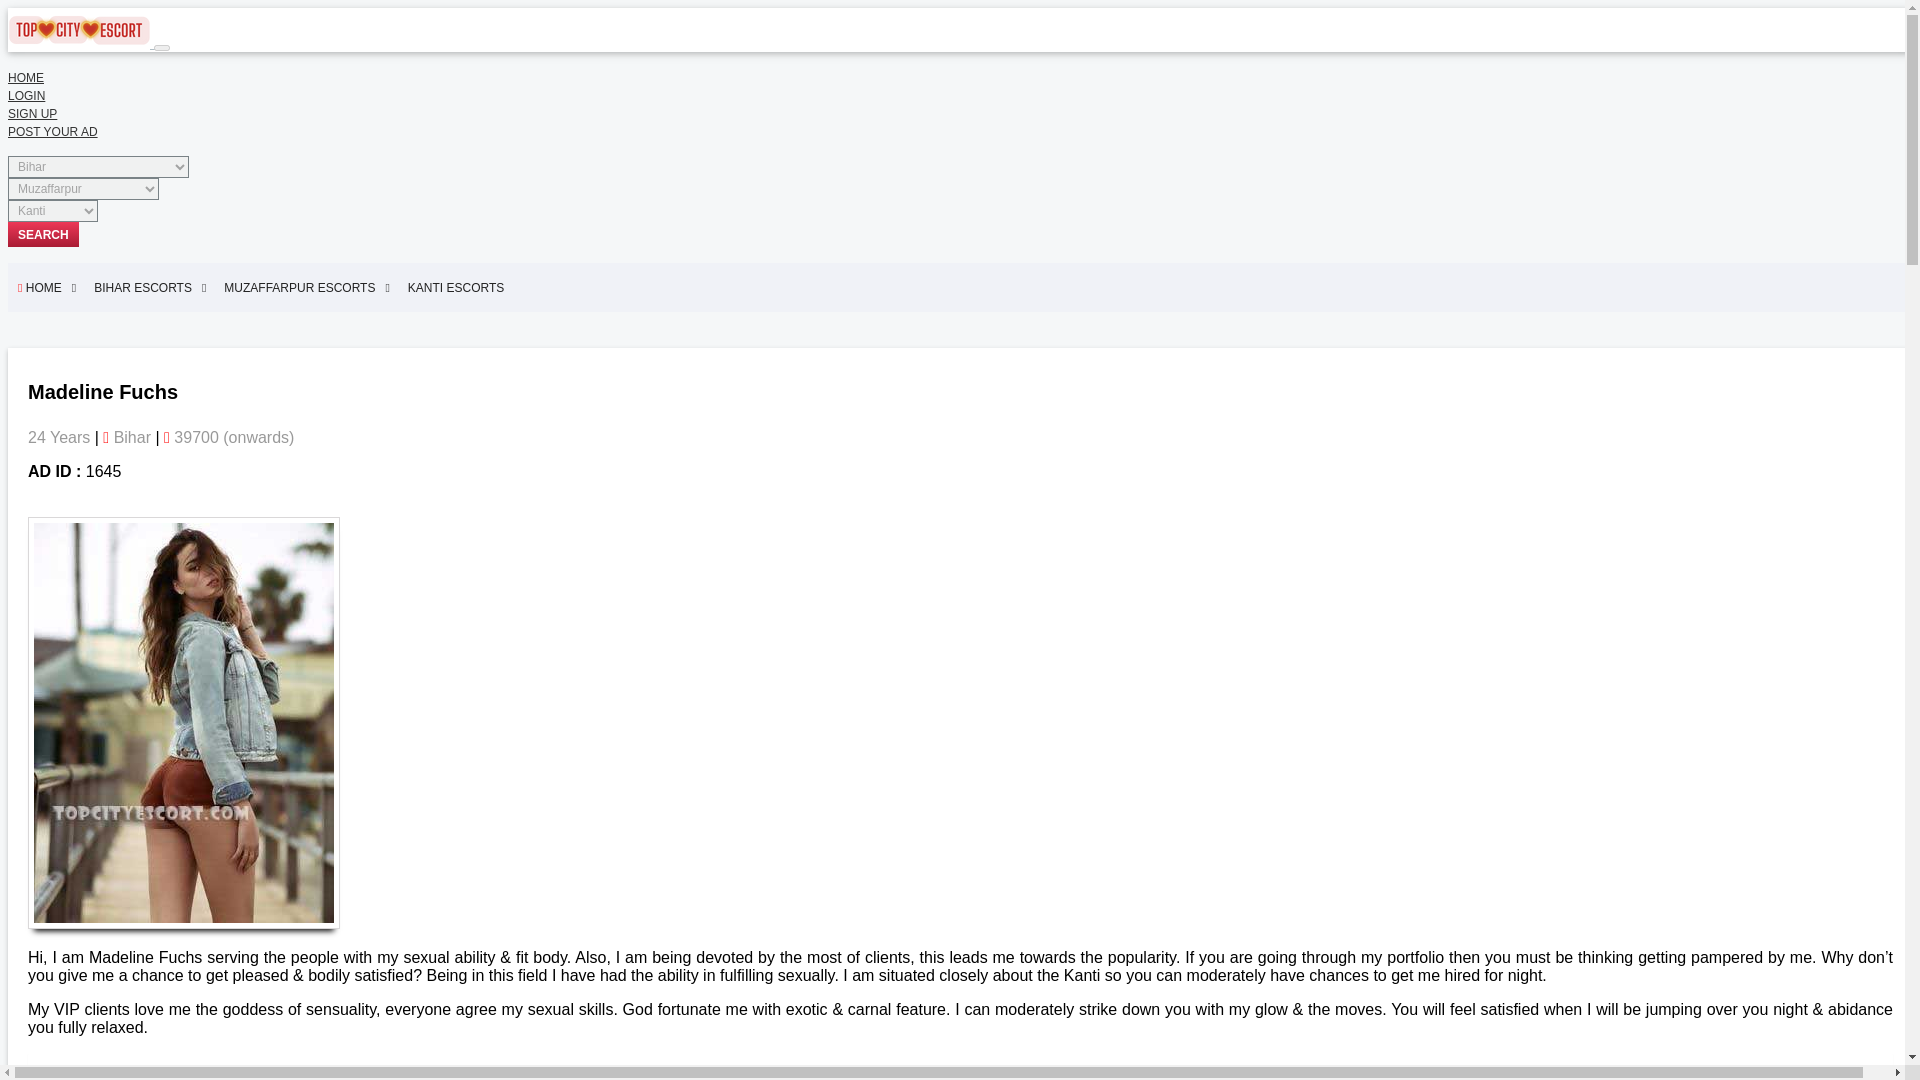 Image resolution: width=1920 pixels, height=1080 pixels. I want to click on Escorts in Pune, so click(1049, 1078).